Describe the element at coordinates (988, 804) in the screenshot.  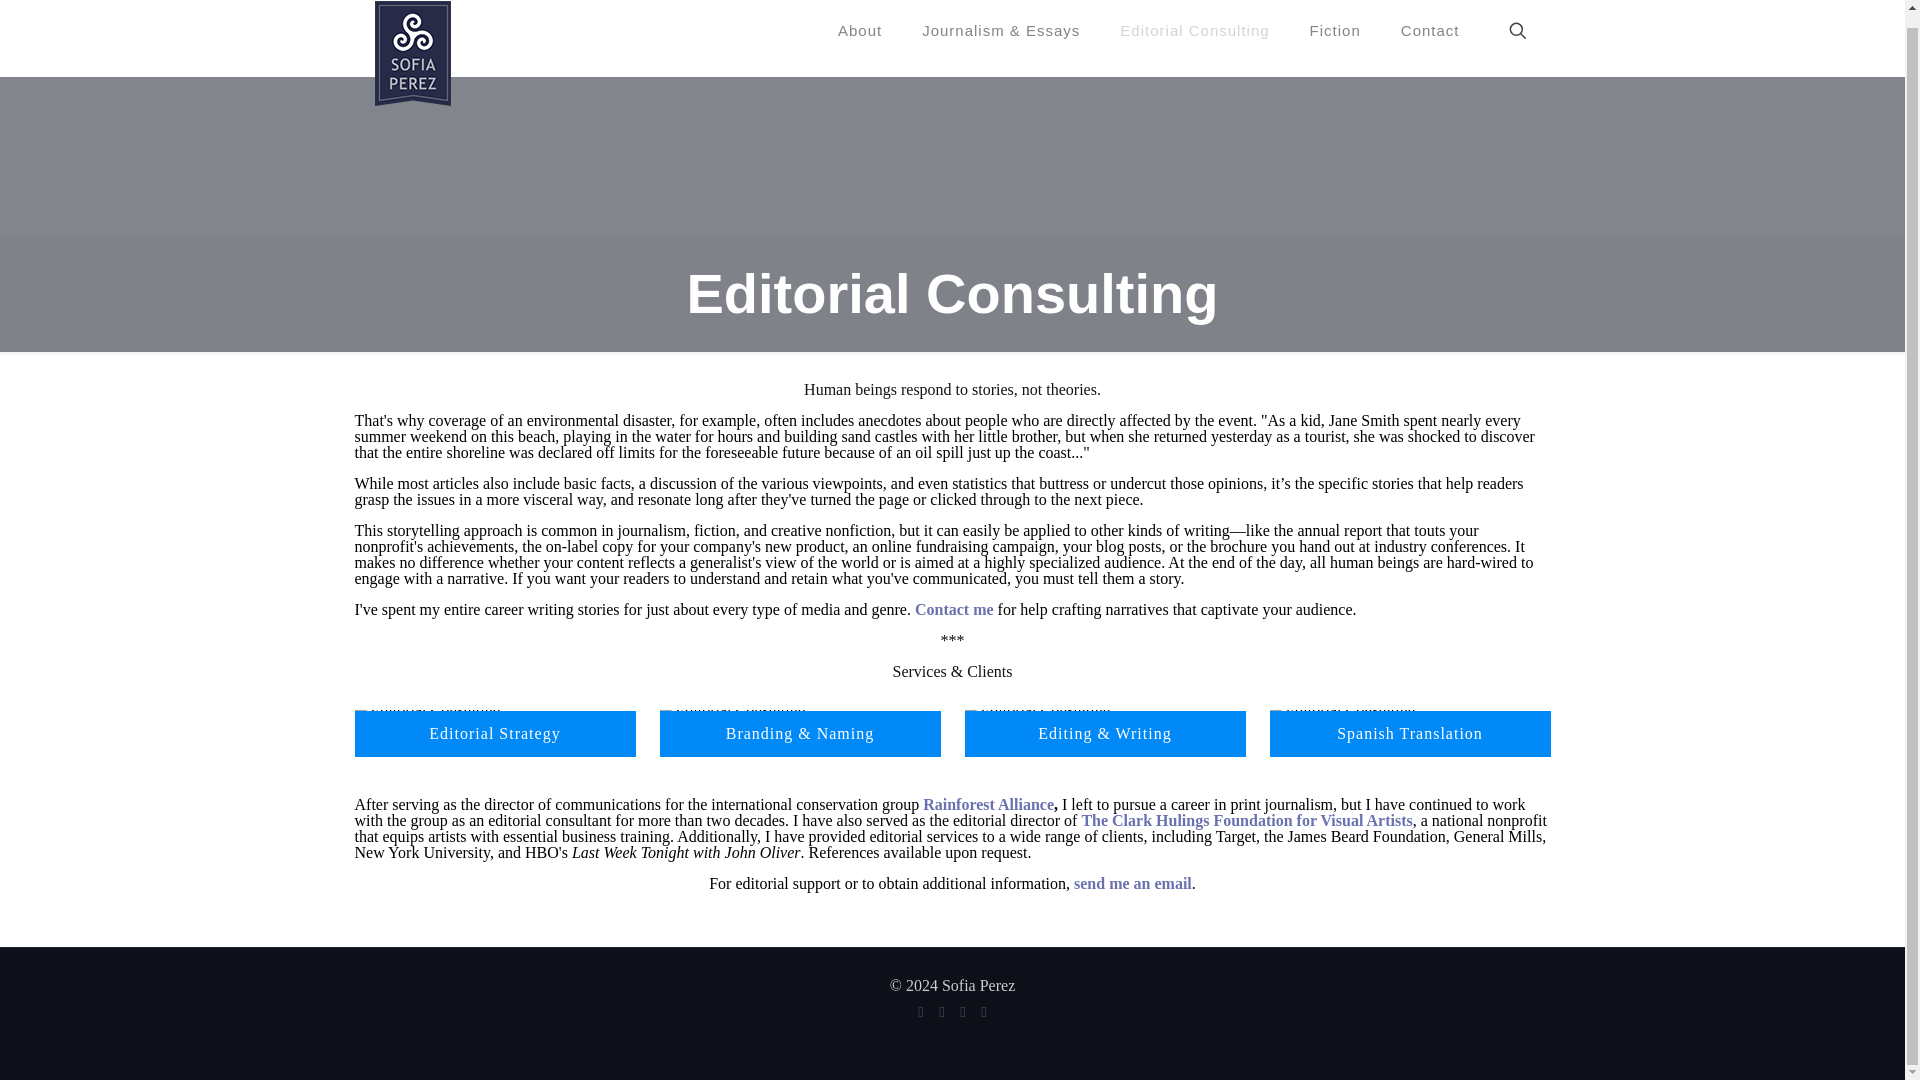
I see `Rainforest Alliance` at that location.